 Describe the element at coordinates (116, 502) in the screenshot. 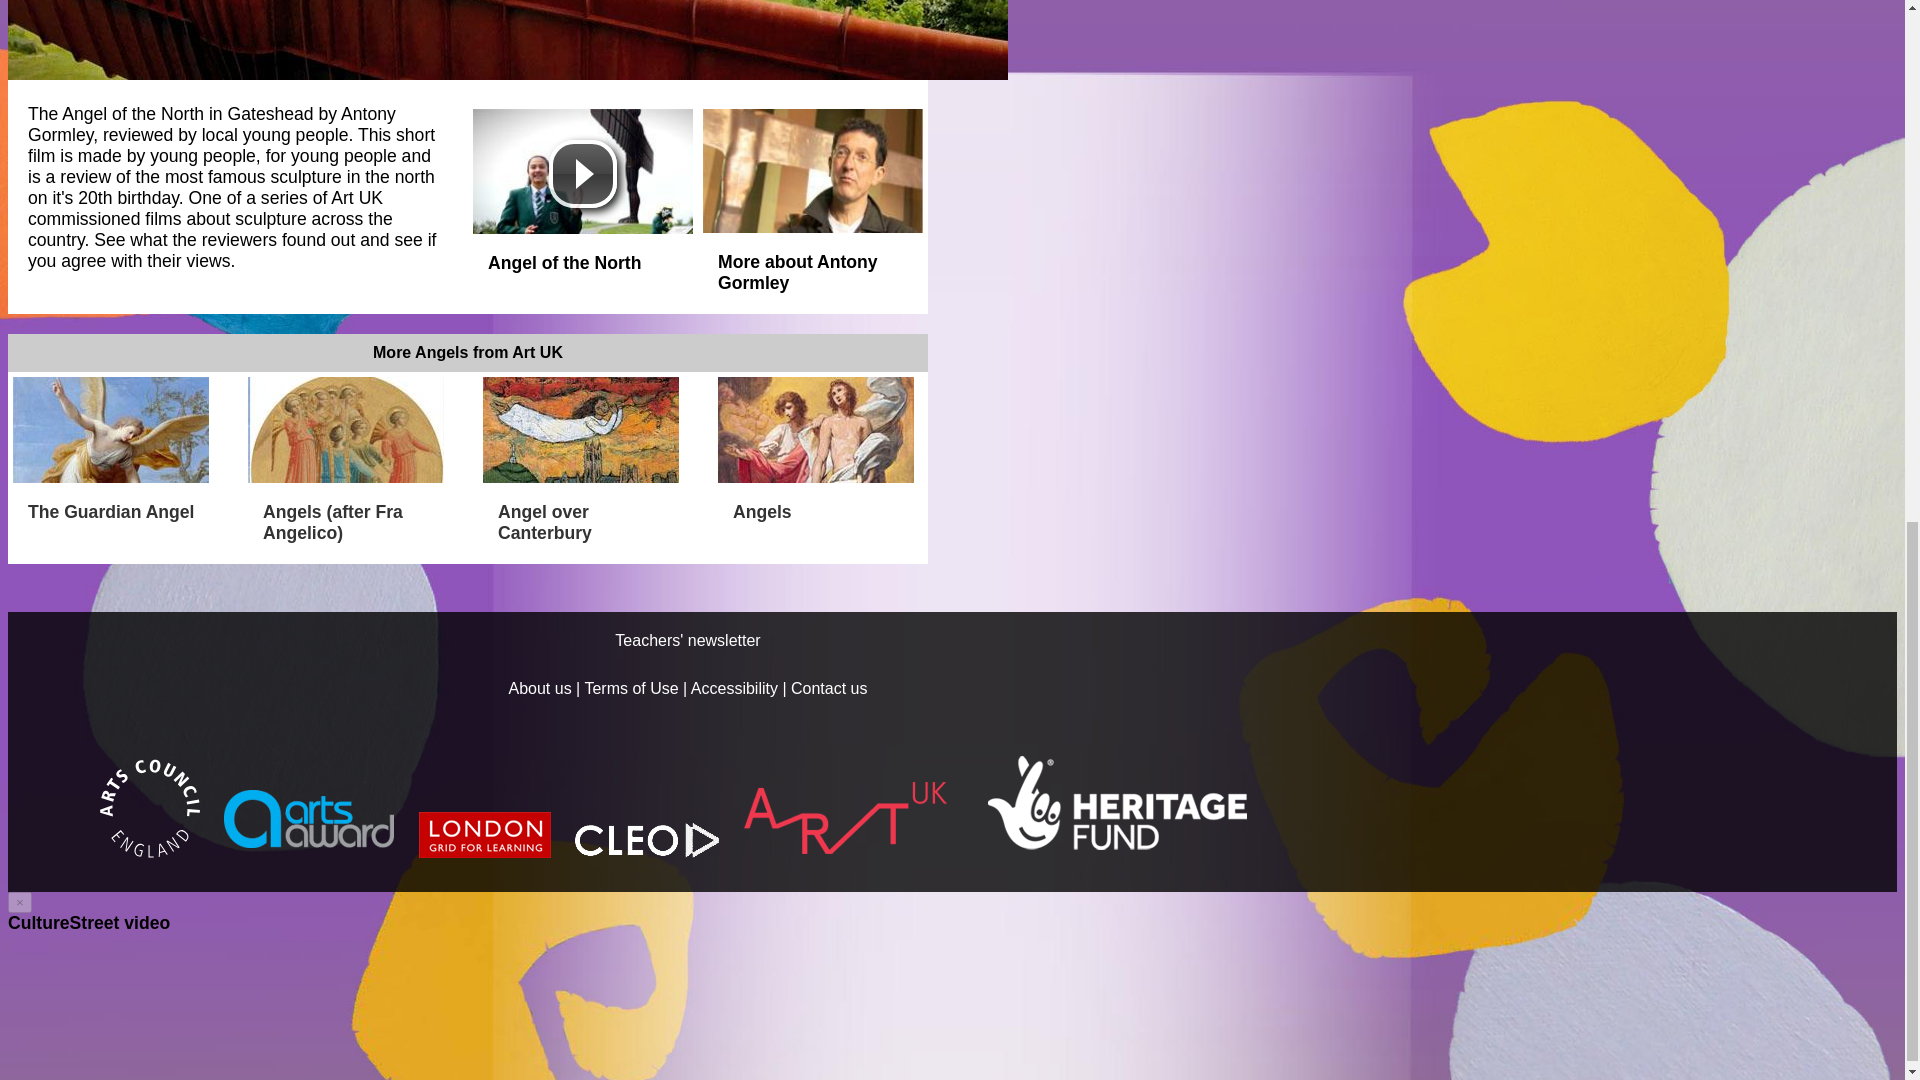

I see `The Guardian Angel` at that location.